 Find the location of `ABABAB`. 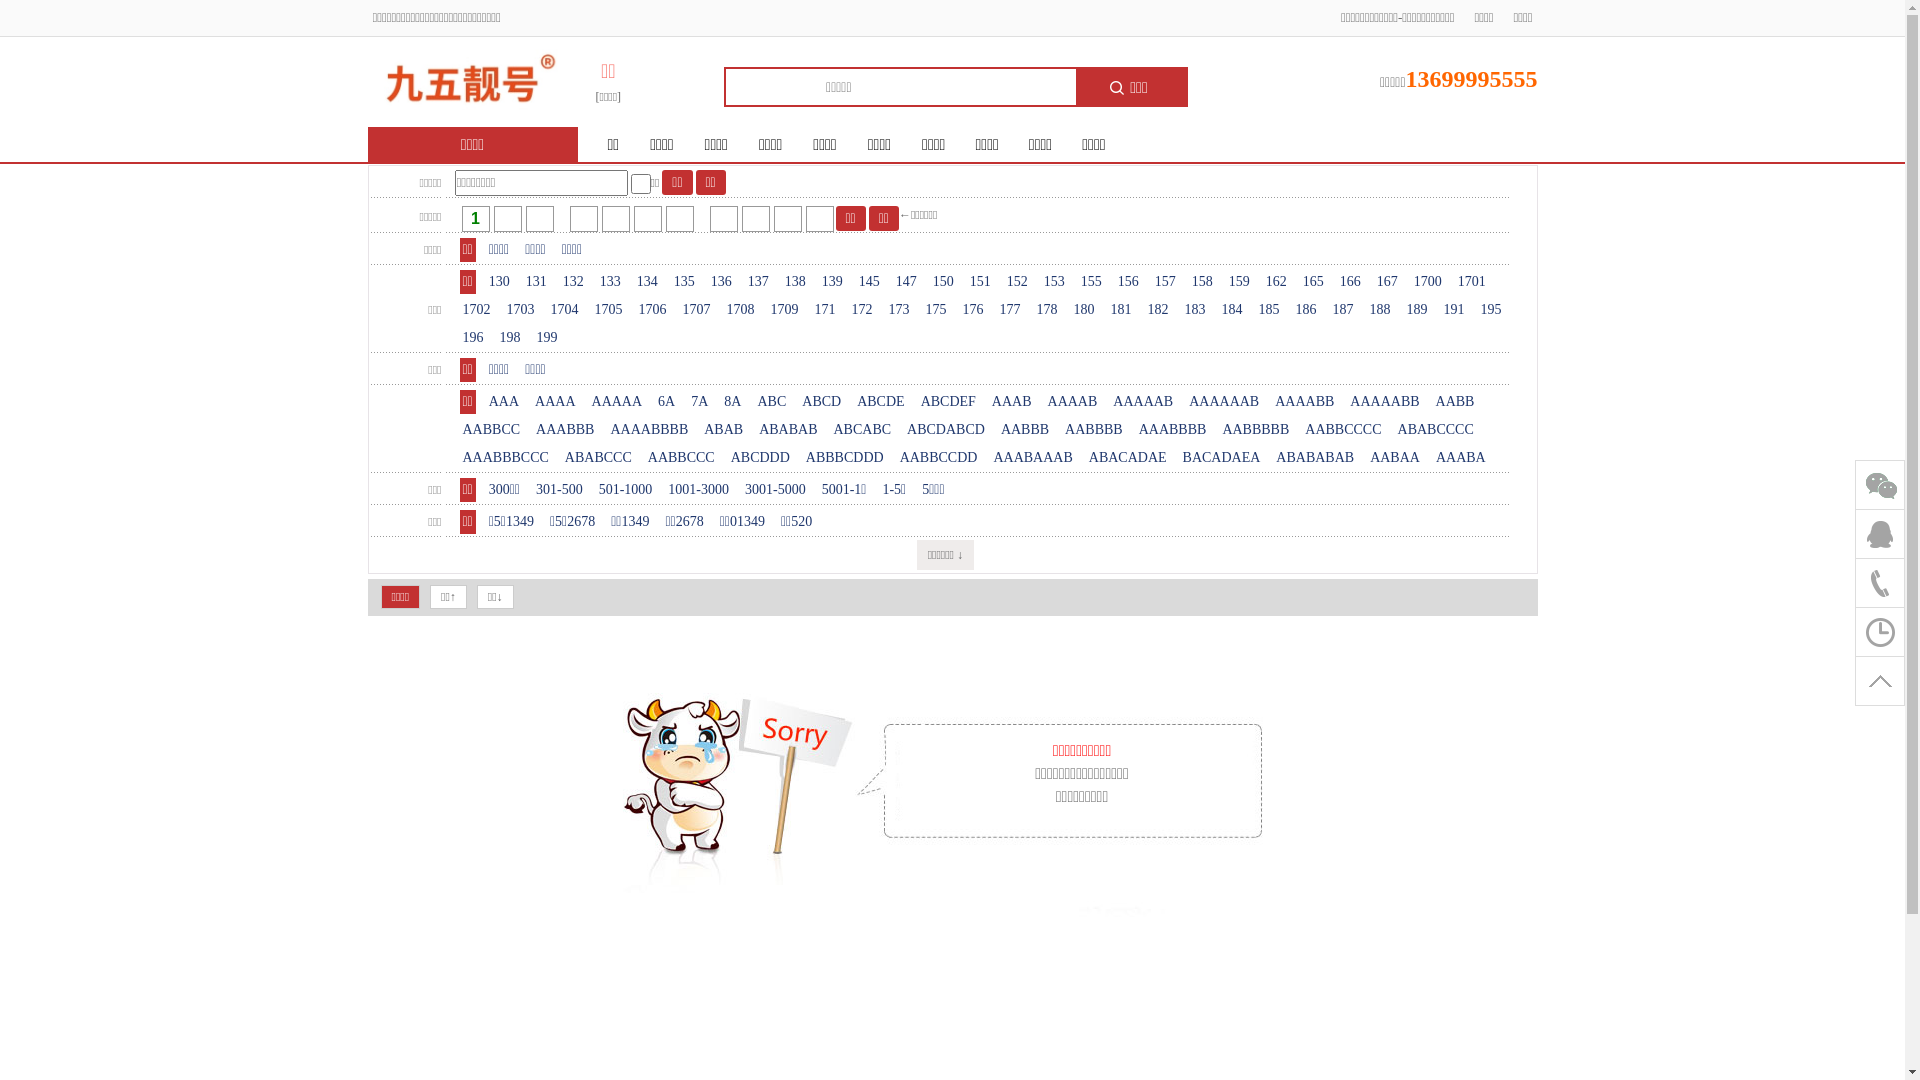

ABABAB is located at coordinates (788, 430).